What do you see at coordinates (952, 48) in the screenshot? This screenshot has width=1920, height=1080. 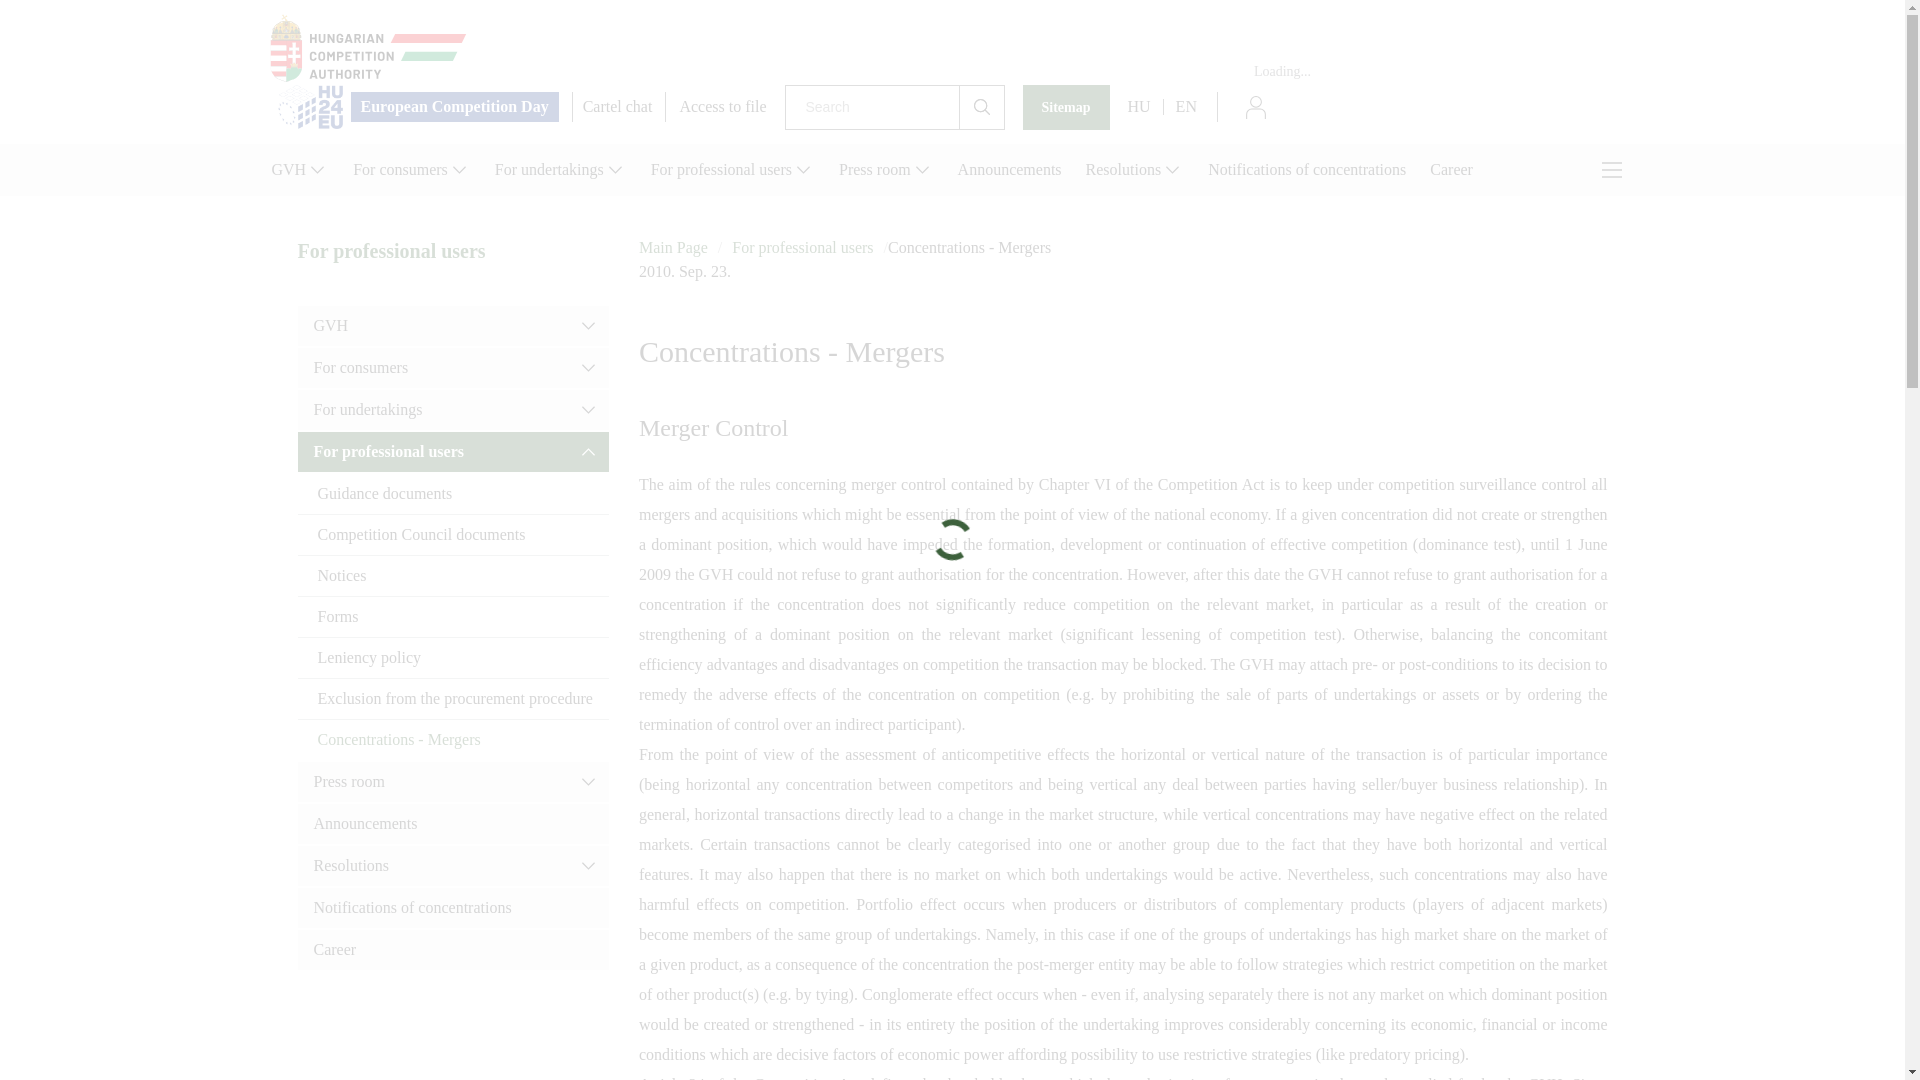 I see `Hungarian Competition Authority` at bounding box center [952, 48].